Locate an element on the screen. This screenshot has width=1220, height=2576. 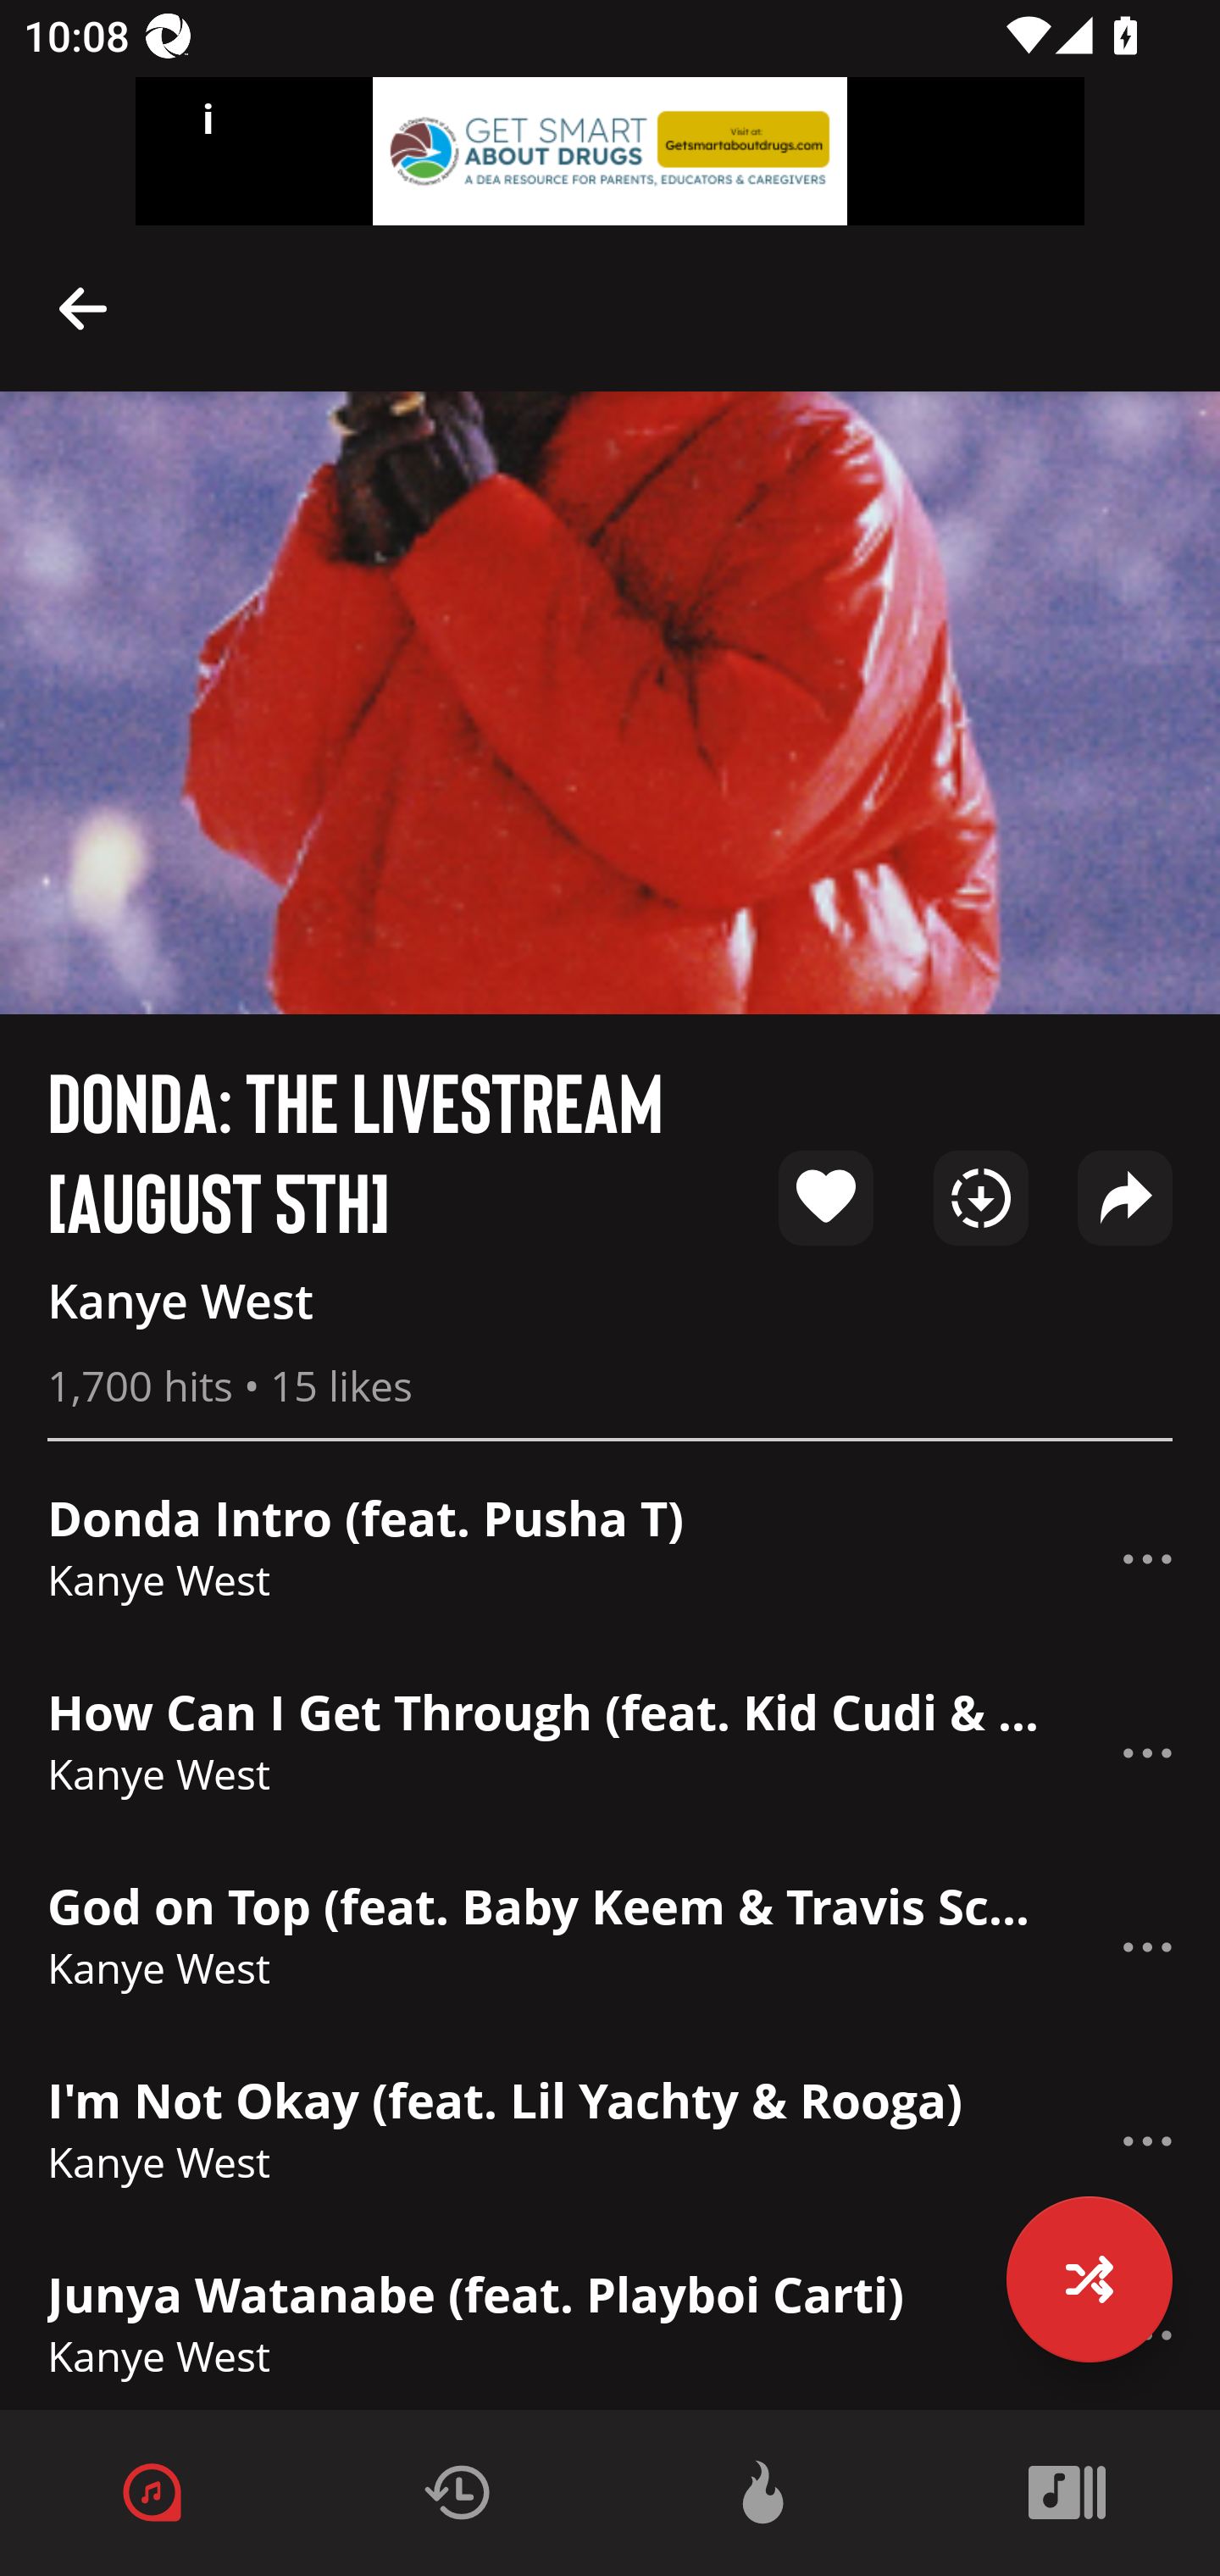
Description is located at coordinates (1147, 1947).